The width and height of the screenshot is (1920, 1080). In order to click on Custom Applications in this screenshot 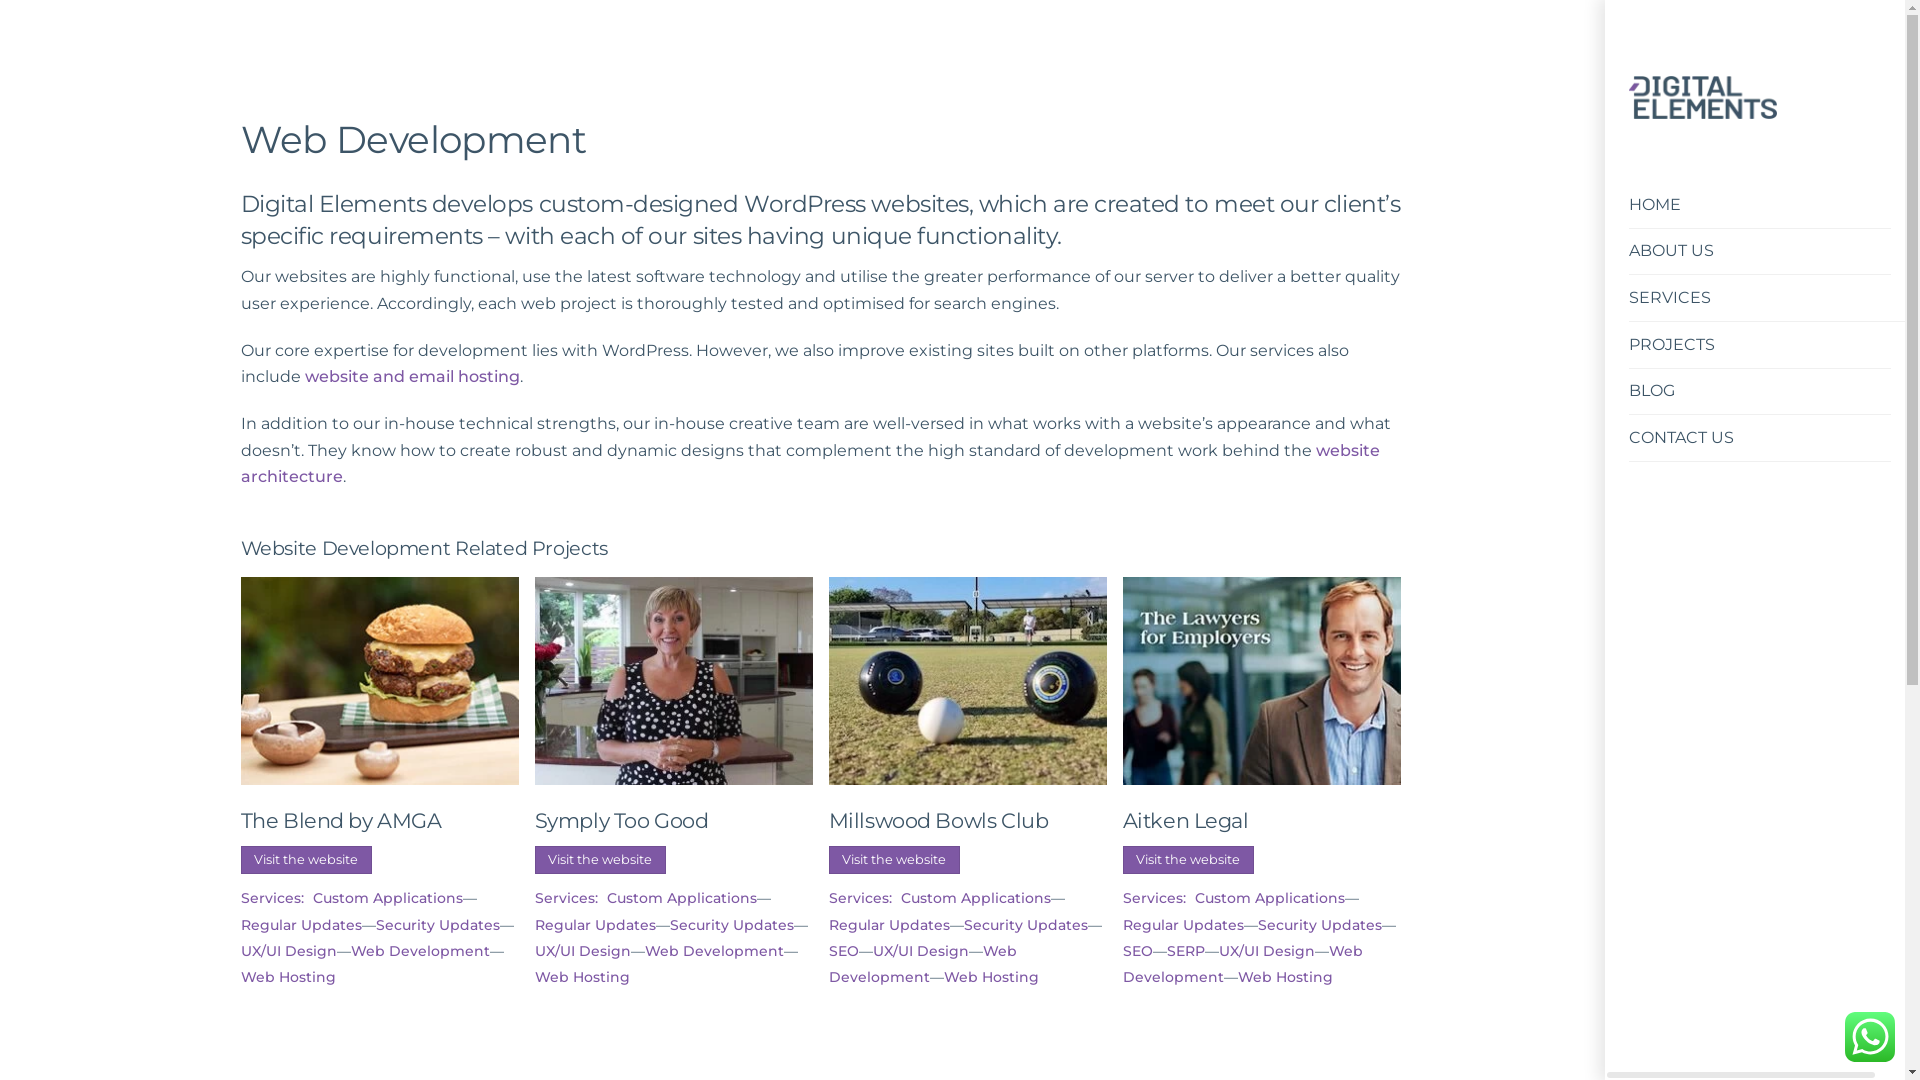, I will do `click(1270, 898)`.